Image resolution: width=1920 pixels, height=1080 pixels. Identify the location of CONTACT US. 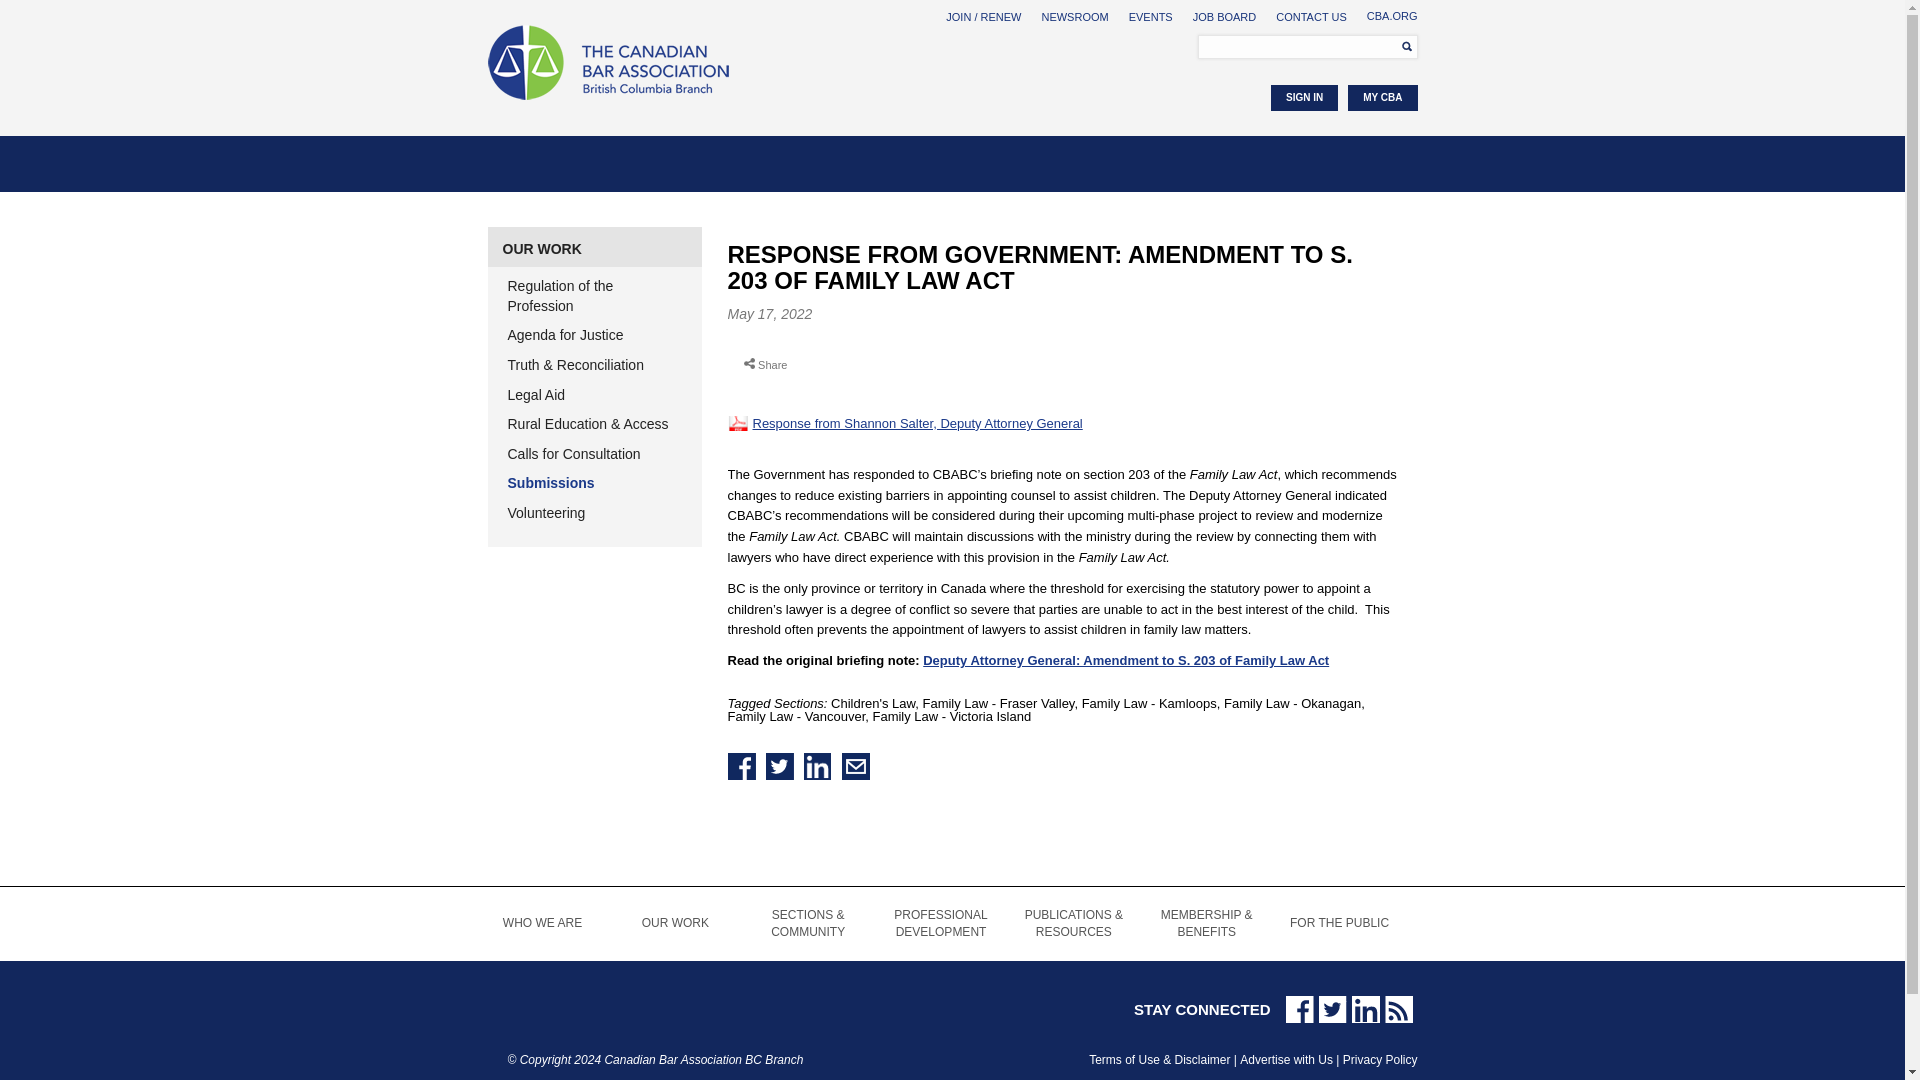
(1312, 16).